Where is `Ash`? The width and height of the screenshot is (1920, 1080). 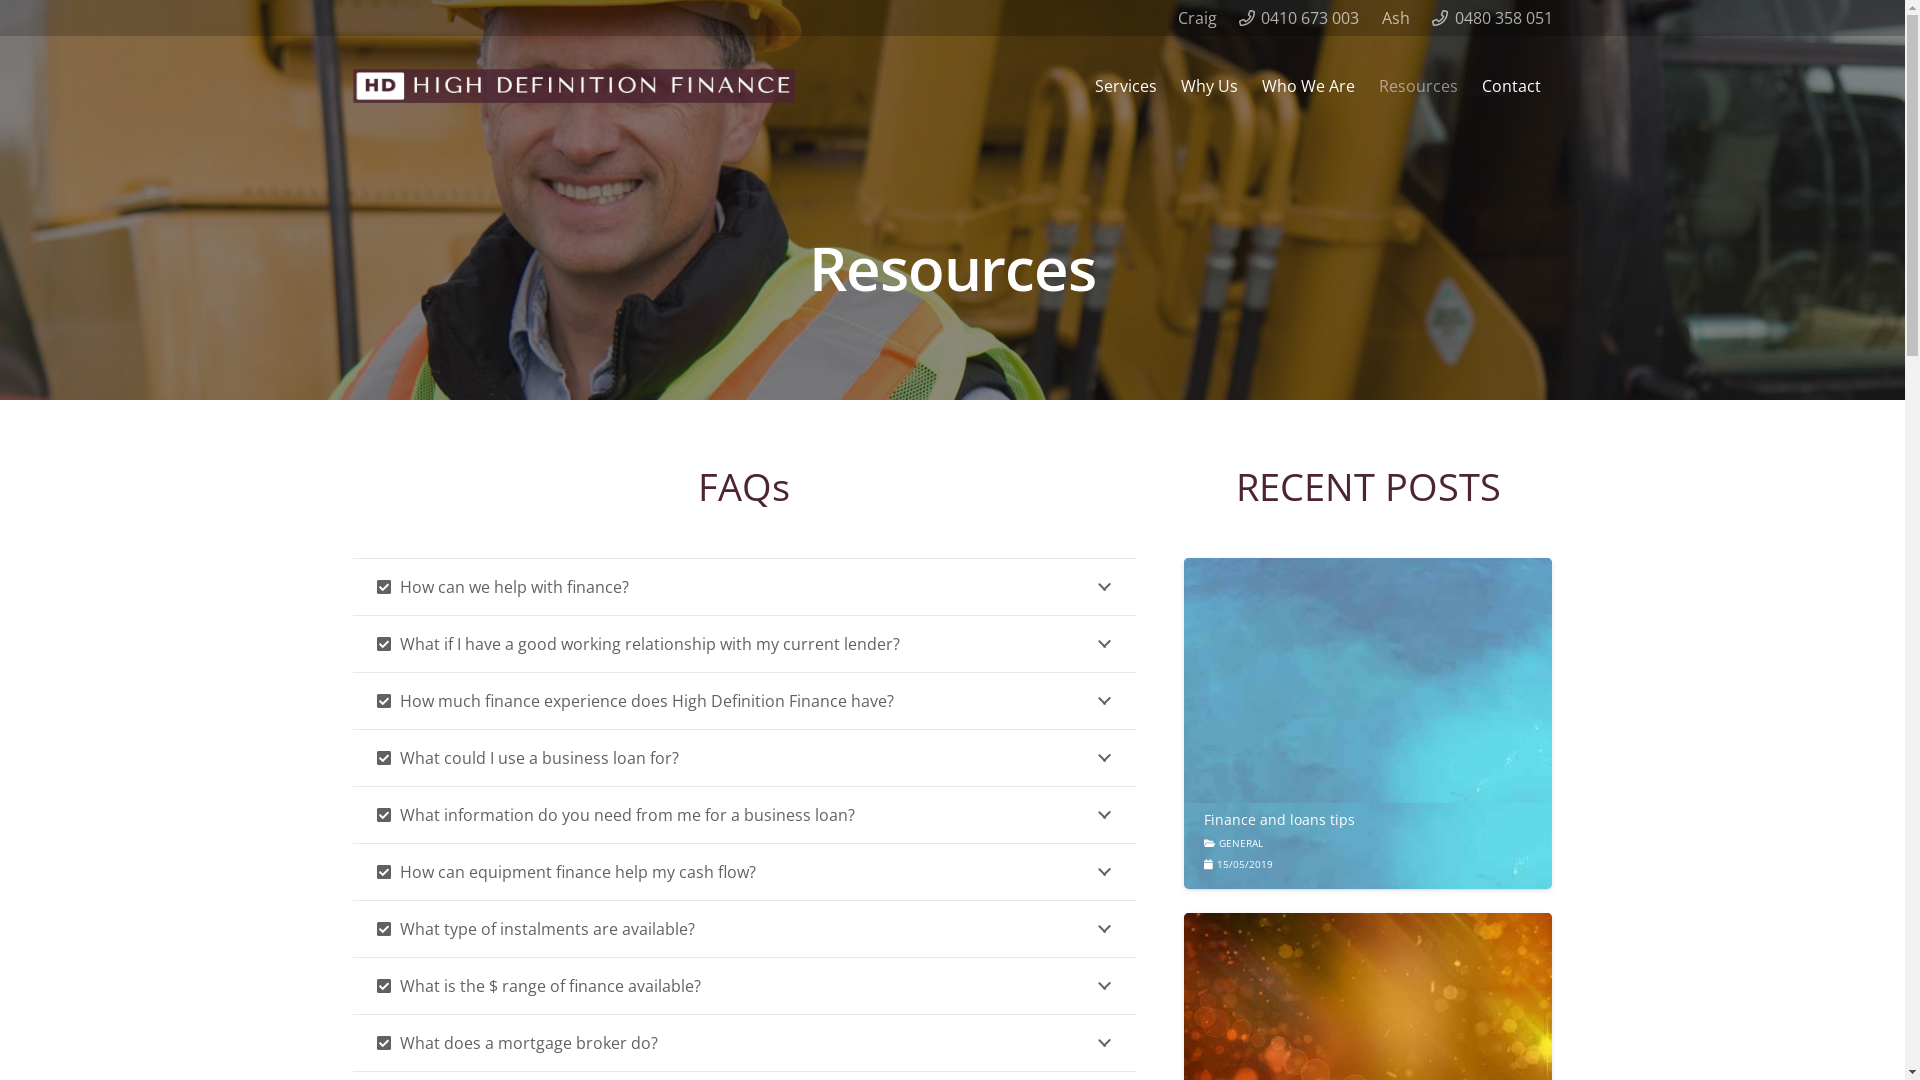
Ash is located at coordinates (1396, 18).